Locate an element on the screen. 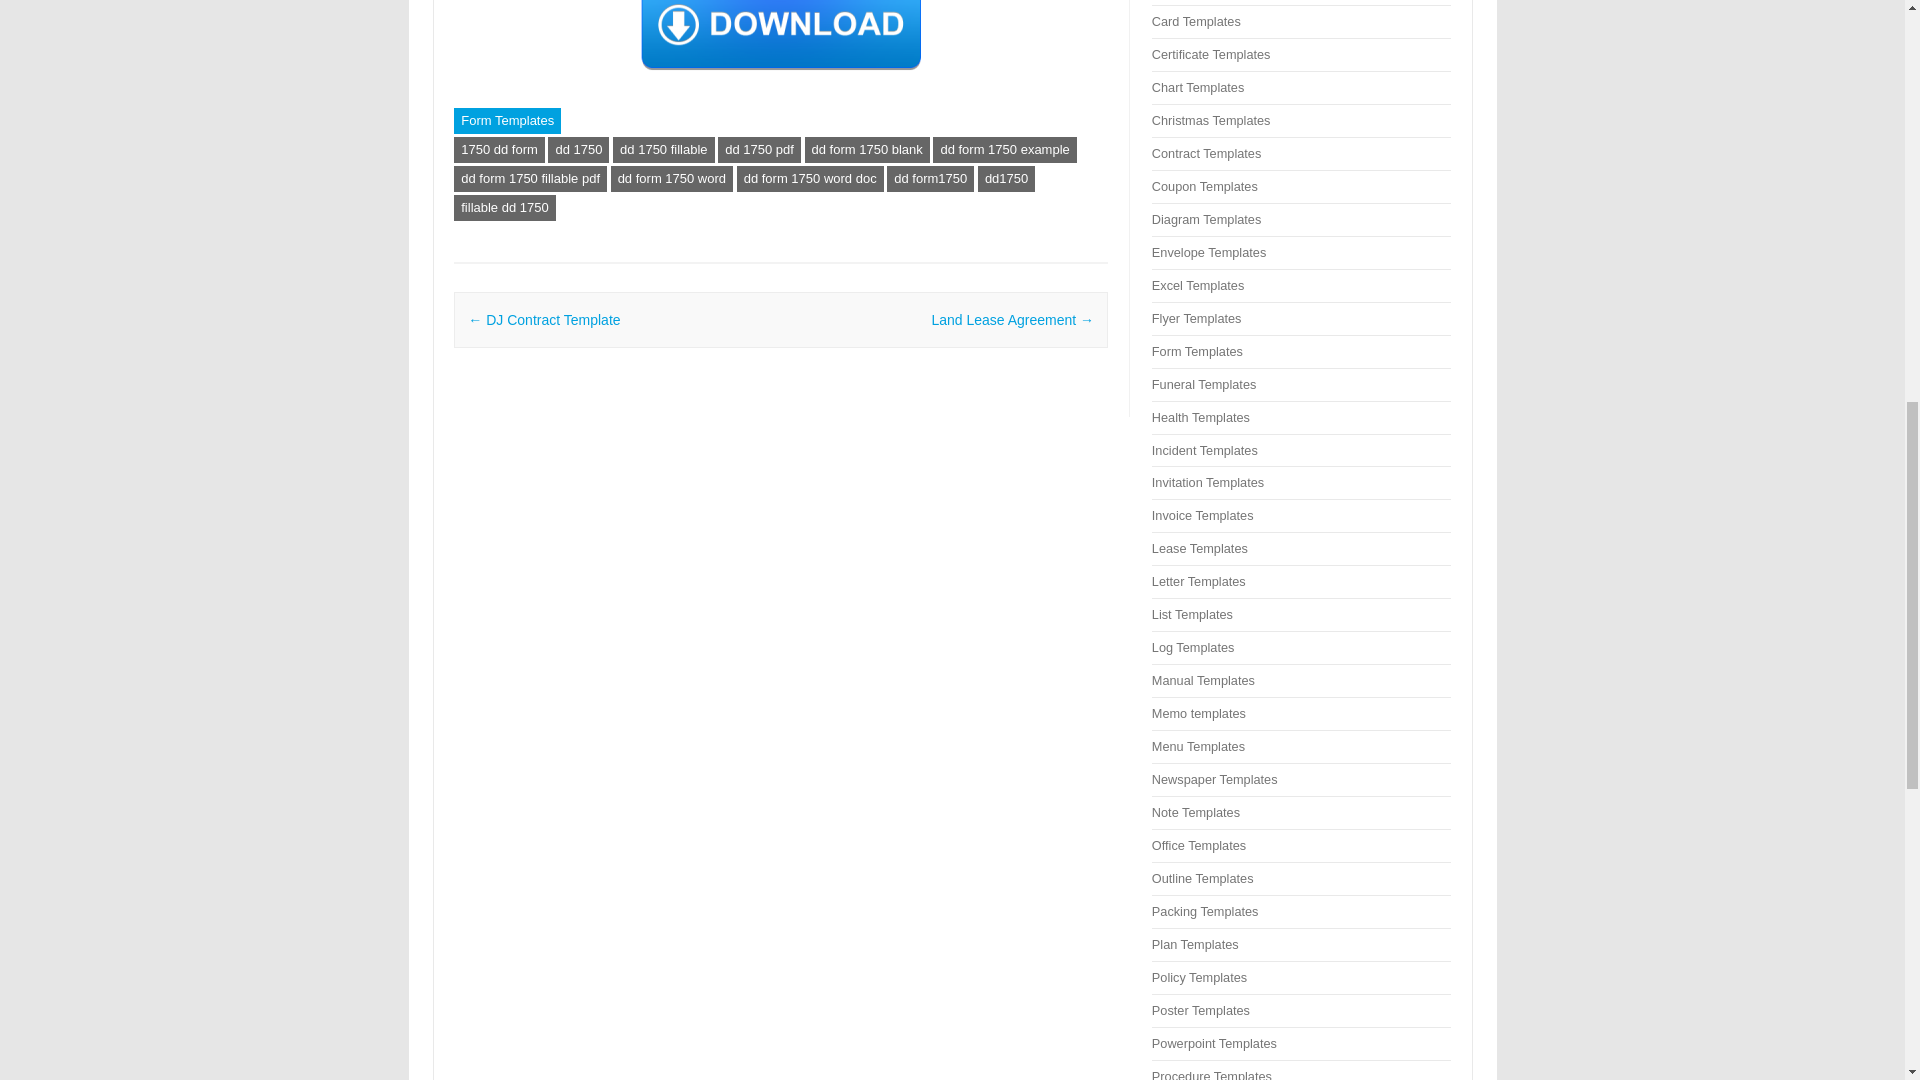  dd 1750 pdf is located at coordinates (759, 150).